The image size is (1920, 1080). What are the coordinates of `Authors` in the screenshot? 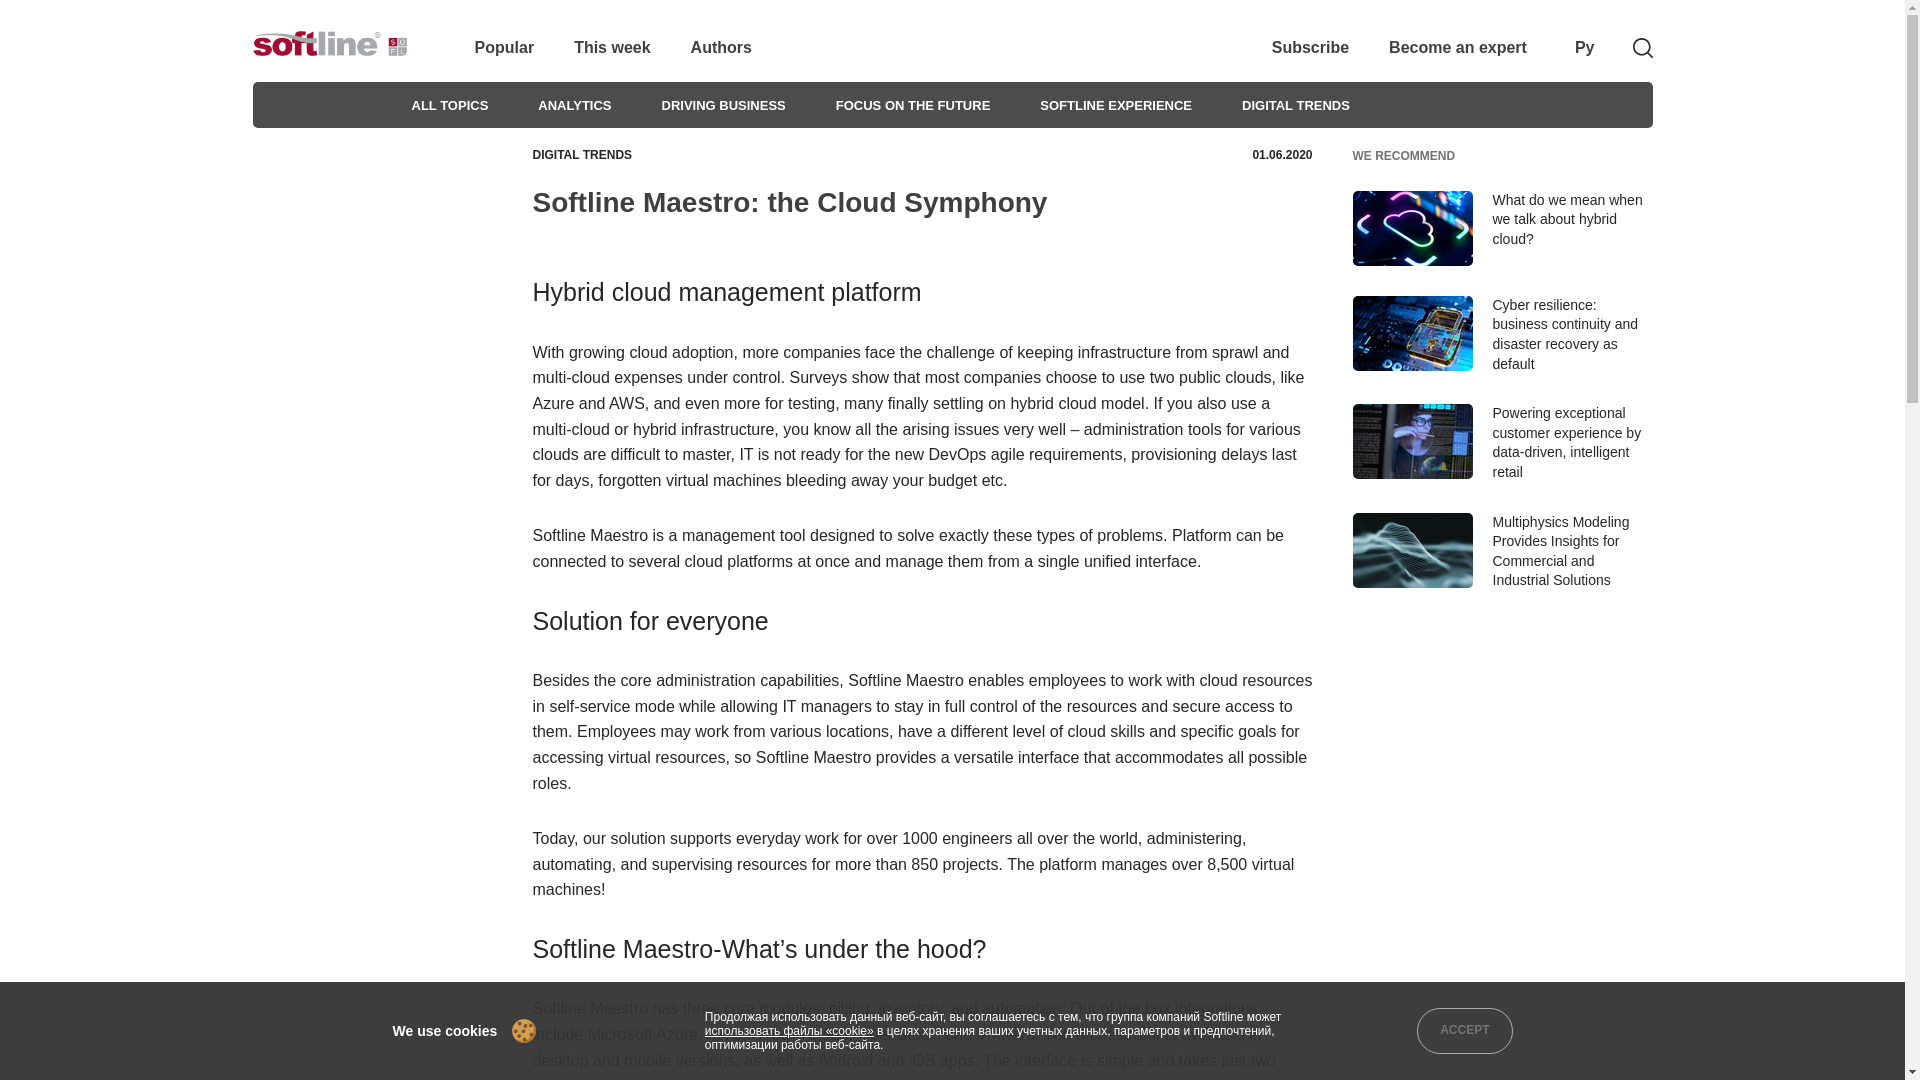 It's located at (722, 47).